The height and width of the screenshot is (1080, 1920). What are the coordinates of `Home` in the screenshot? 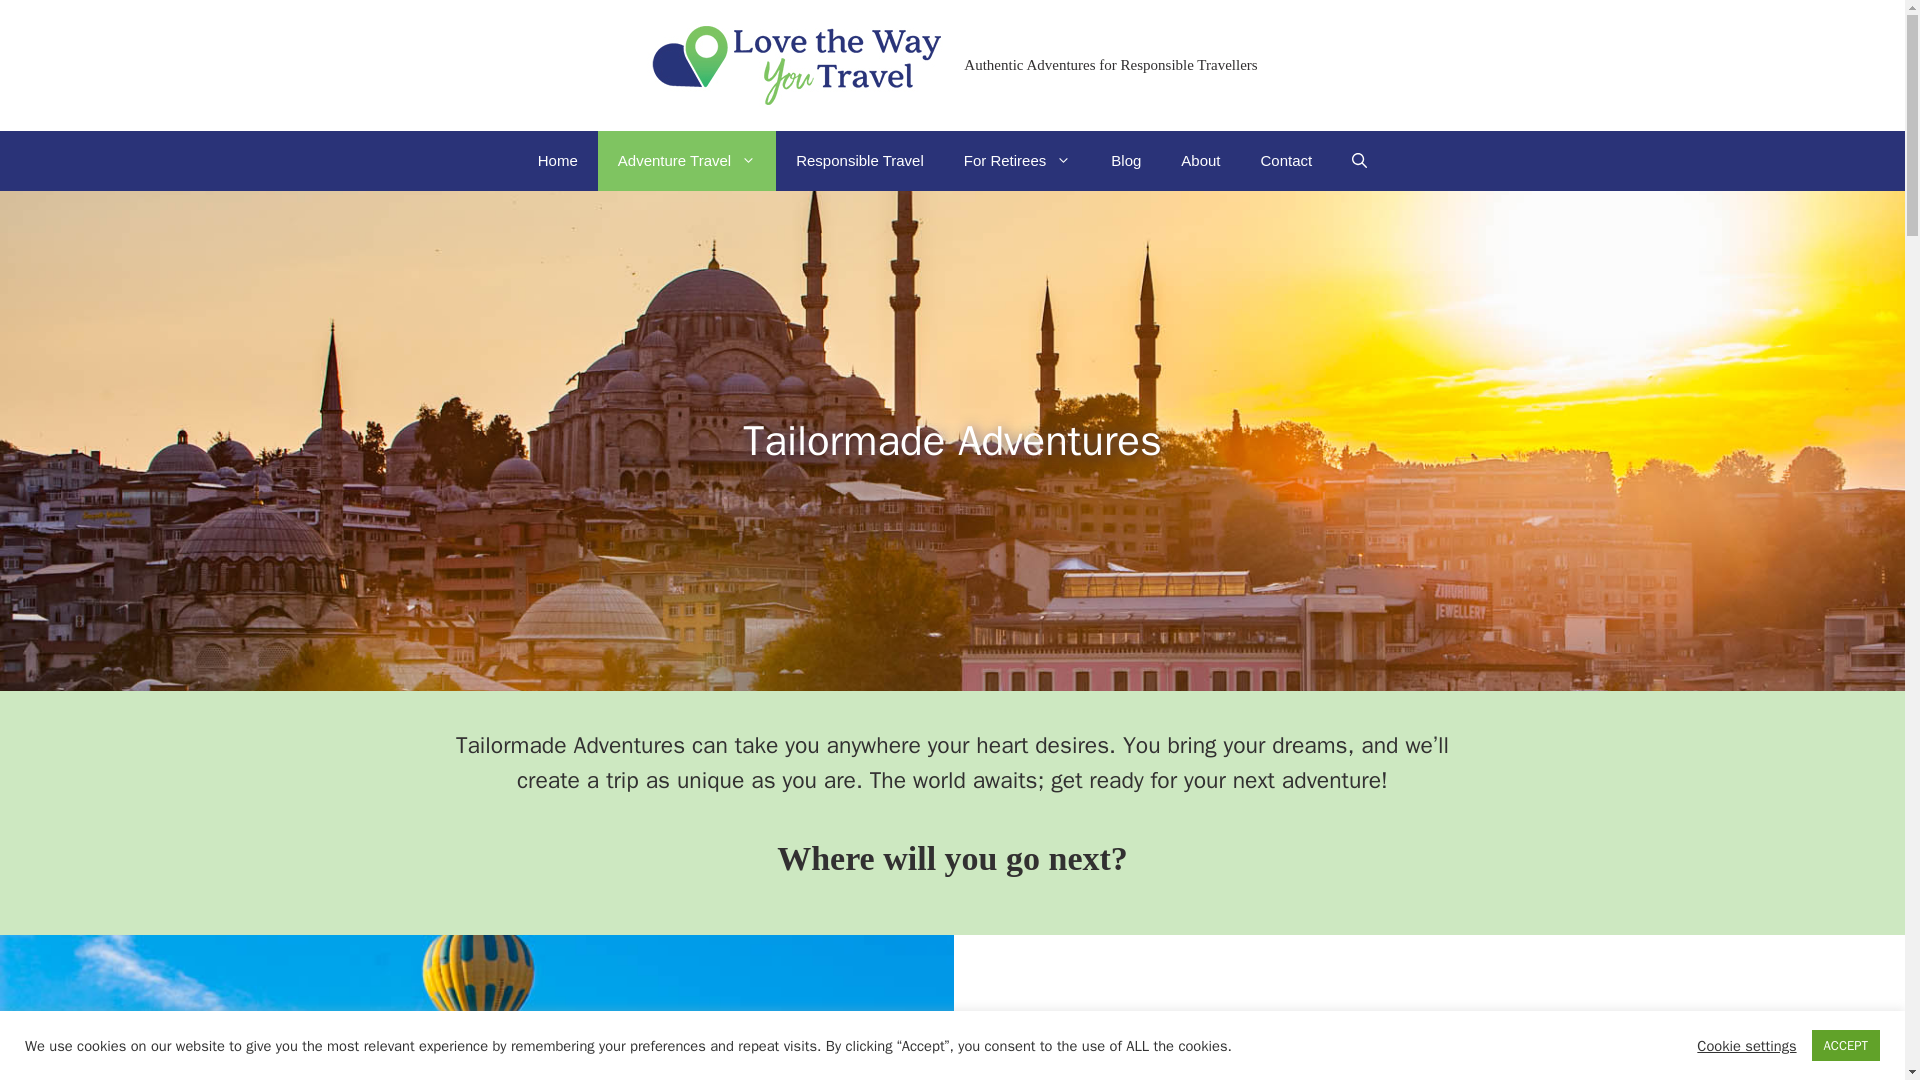 It's located at (558, 160).